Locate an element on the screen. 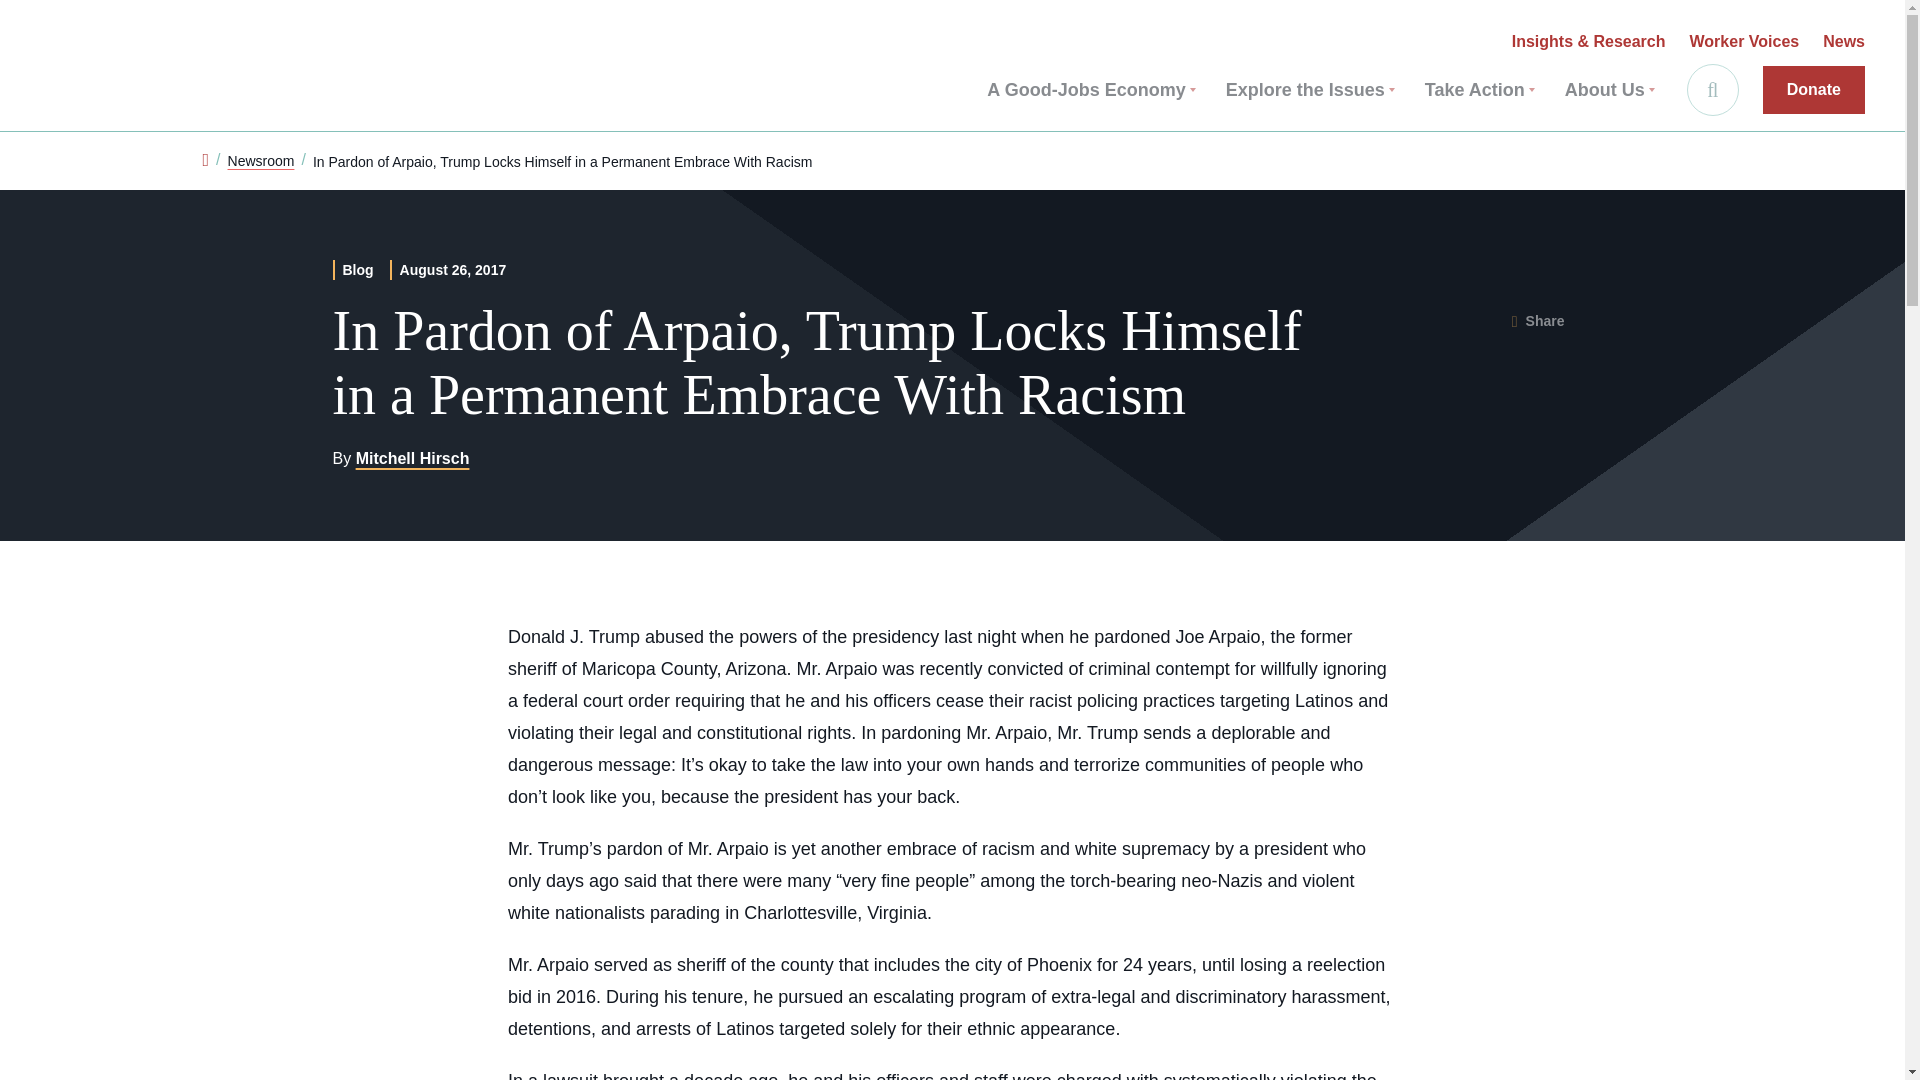 The height and width of the screenshot is (1080, 1920). A Good-Jobs Economy is located at coordinates (1090, 90).